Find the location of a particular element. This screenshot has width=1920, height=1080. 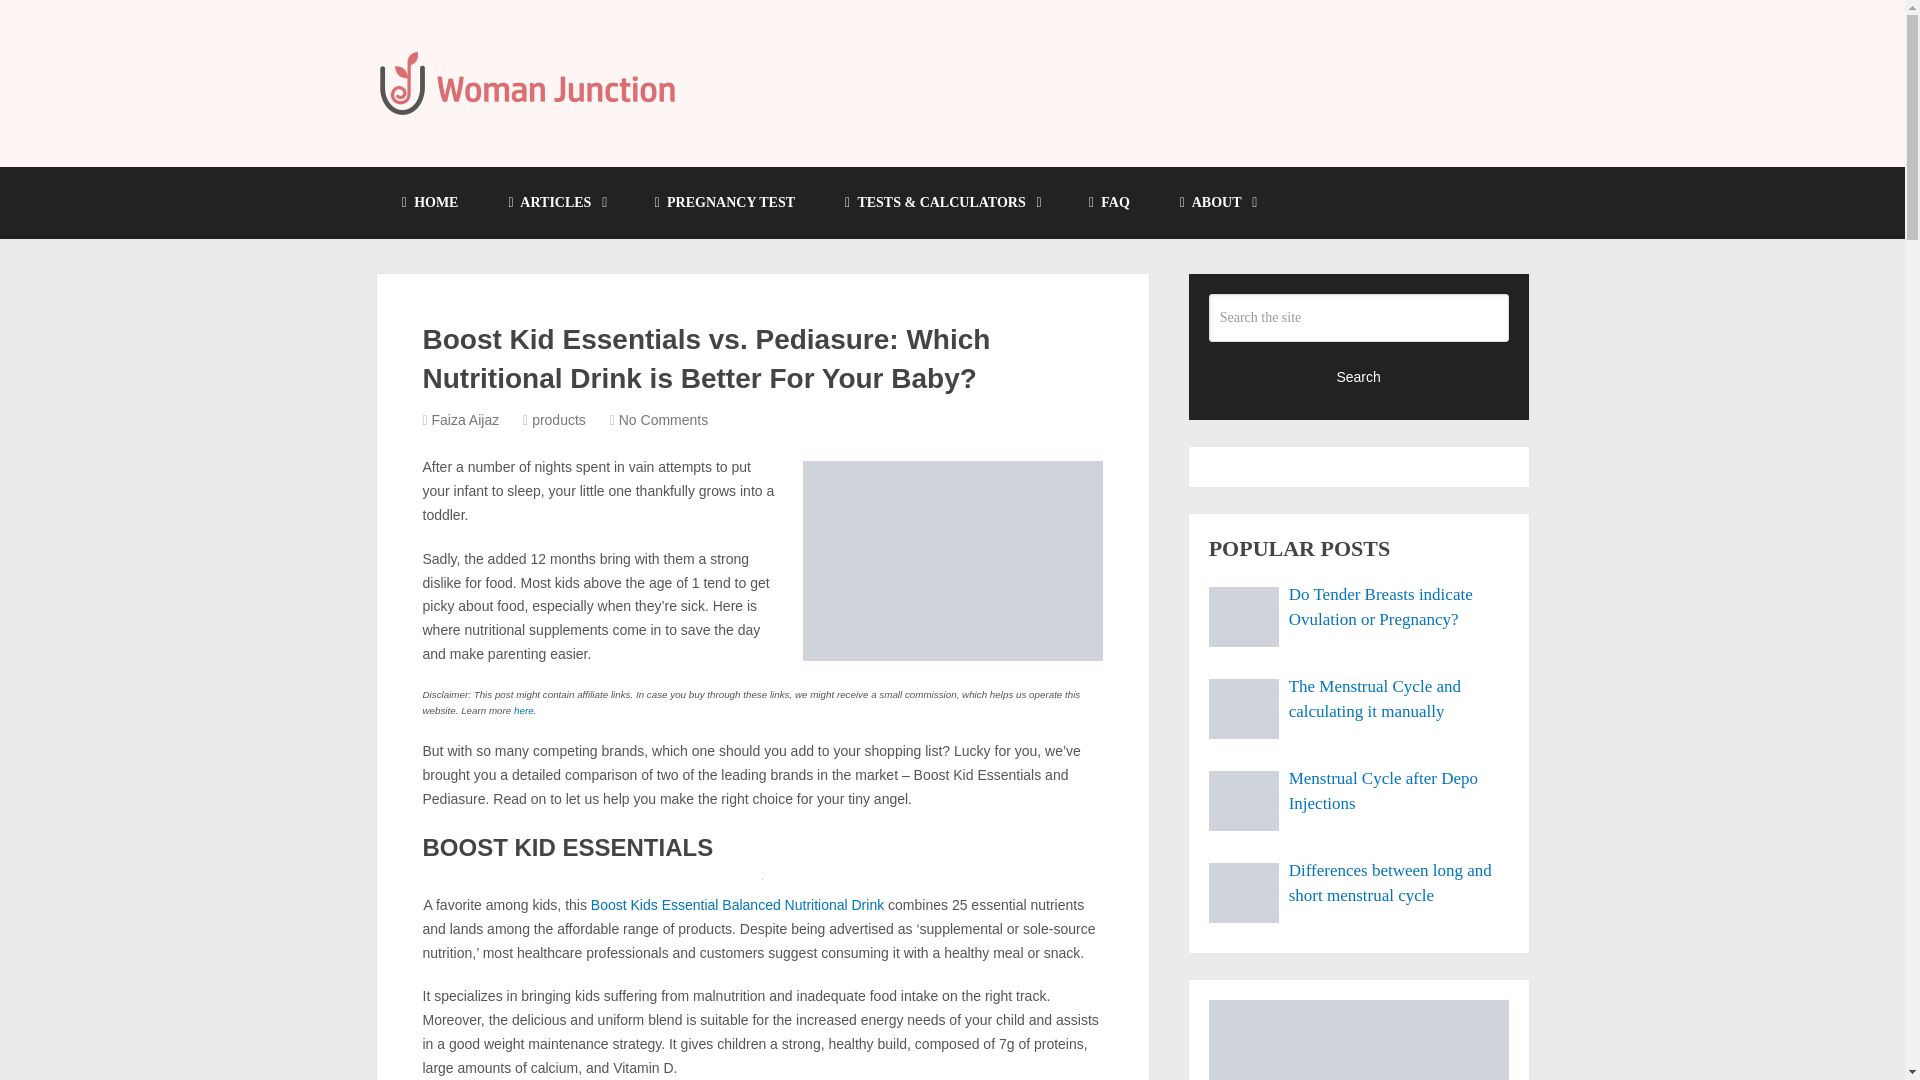

View all posts in products is located at coordinates (558, 419).